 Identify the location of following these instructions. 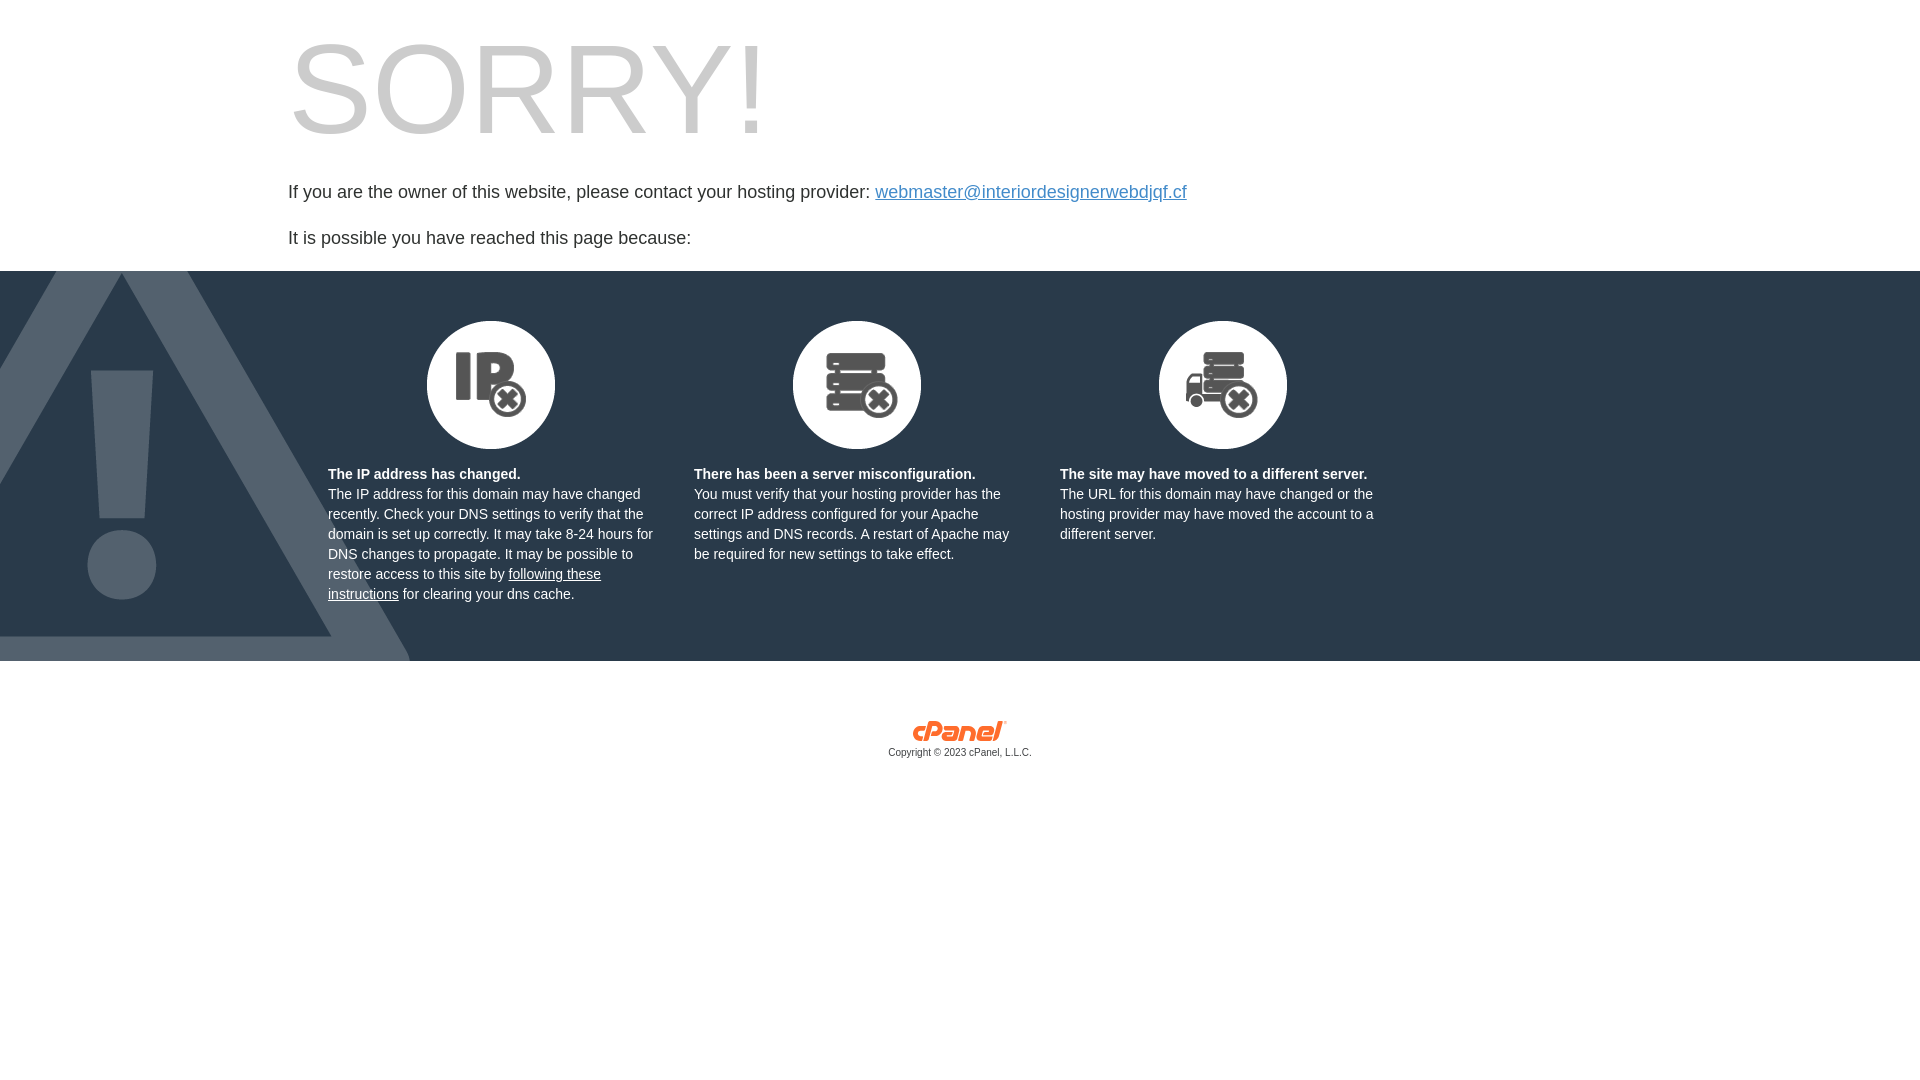
(464, 584).